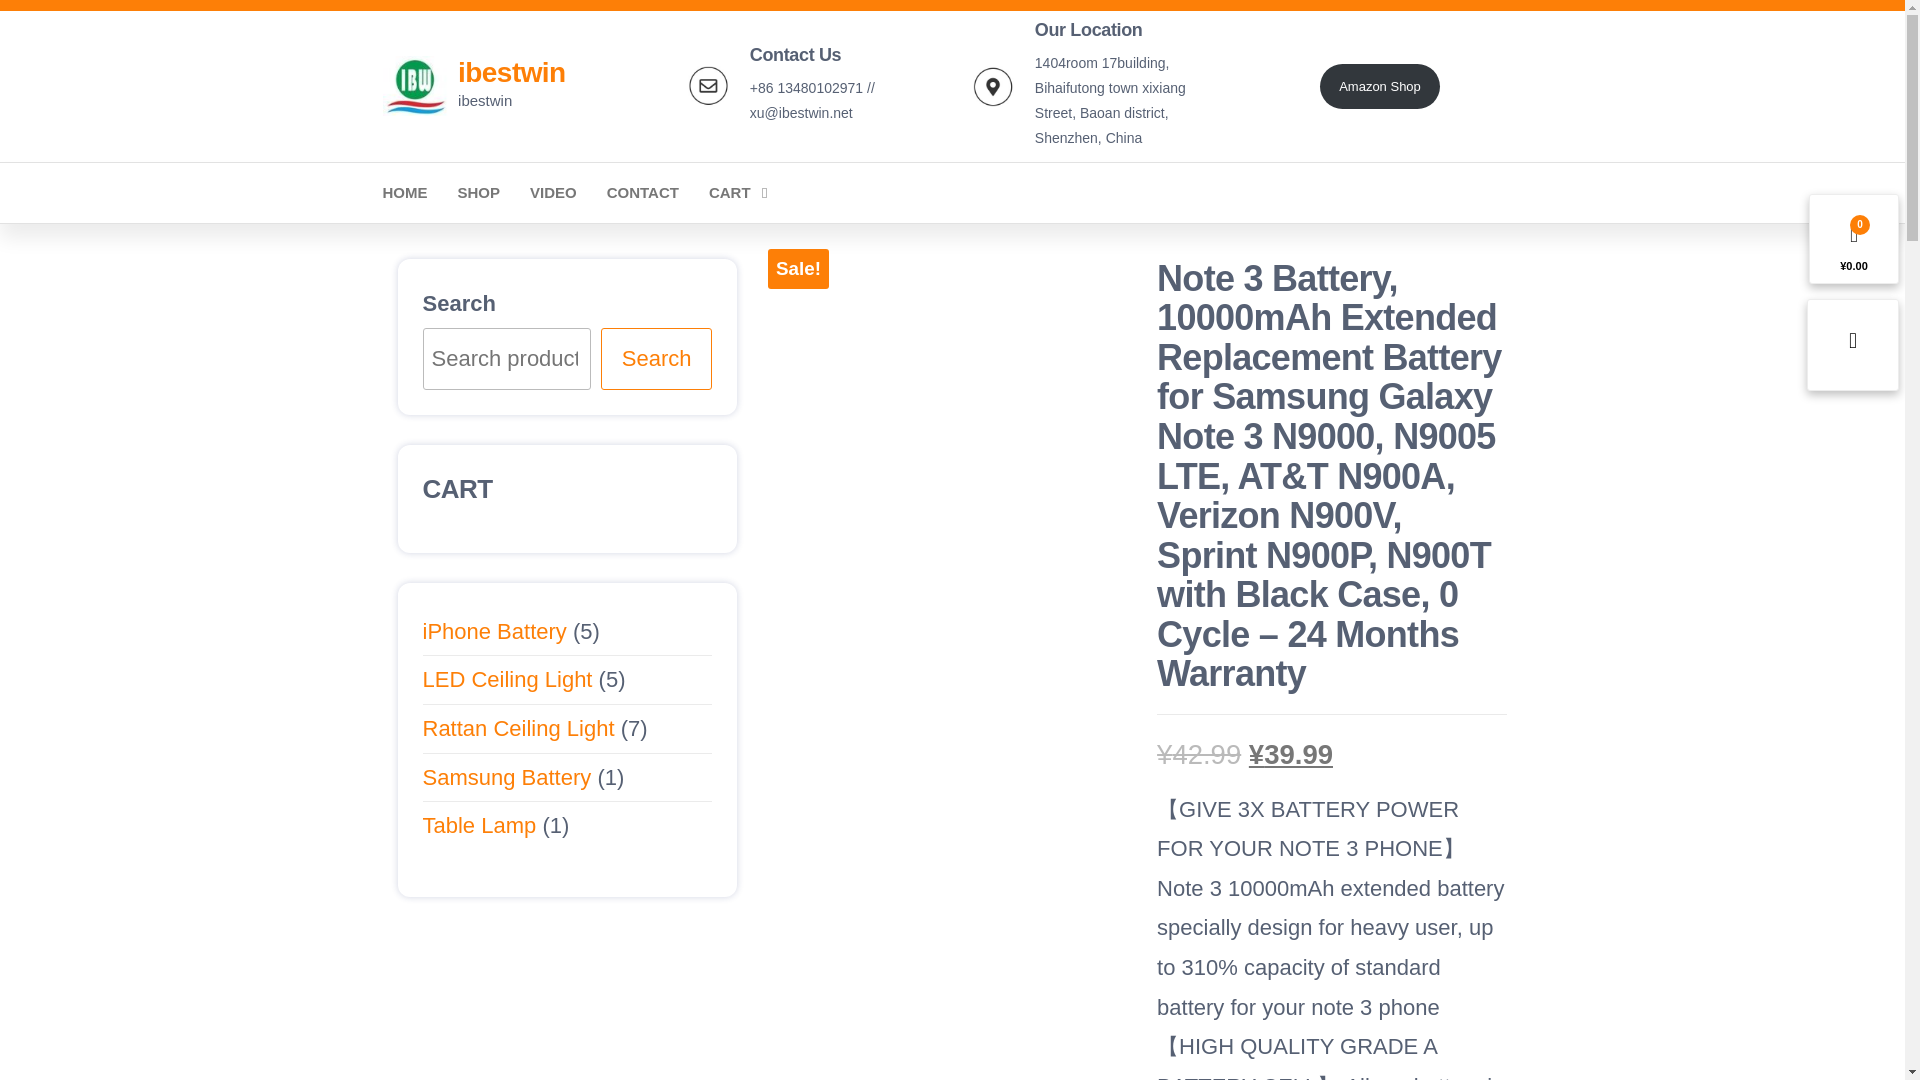 The image size is (1920, 1080). What do you see at coordinates (506, 776) in the screenshot?
I see `Samsung Battery` at bounding box center [506, 776].